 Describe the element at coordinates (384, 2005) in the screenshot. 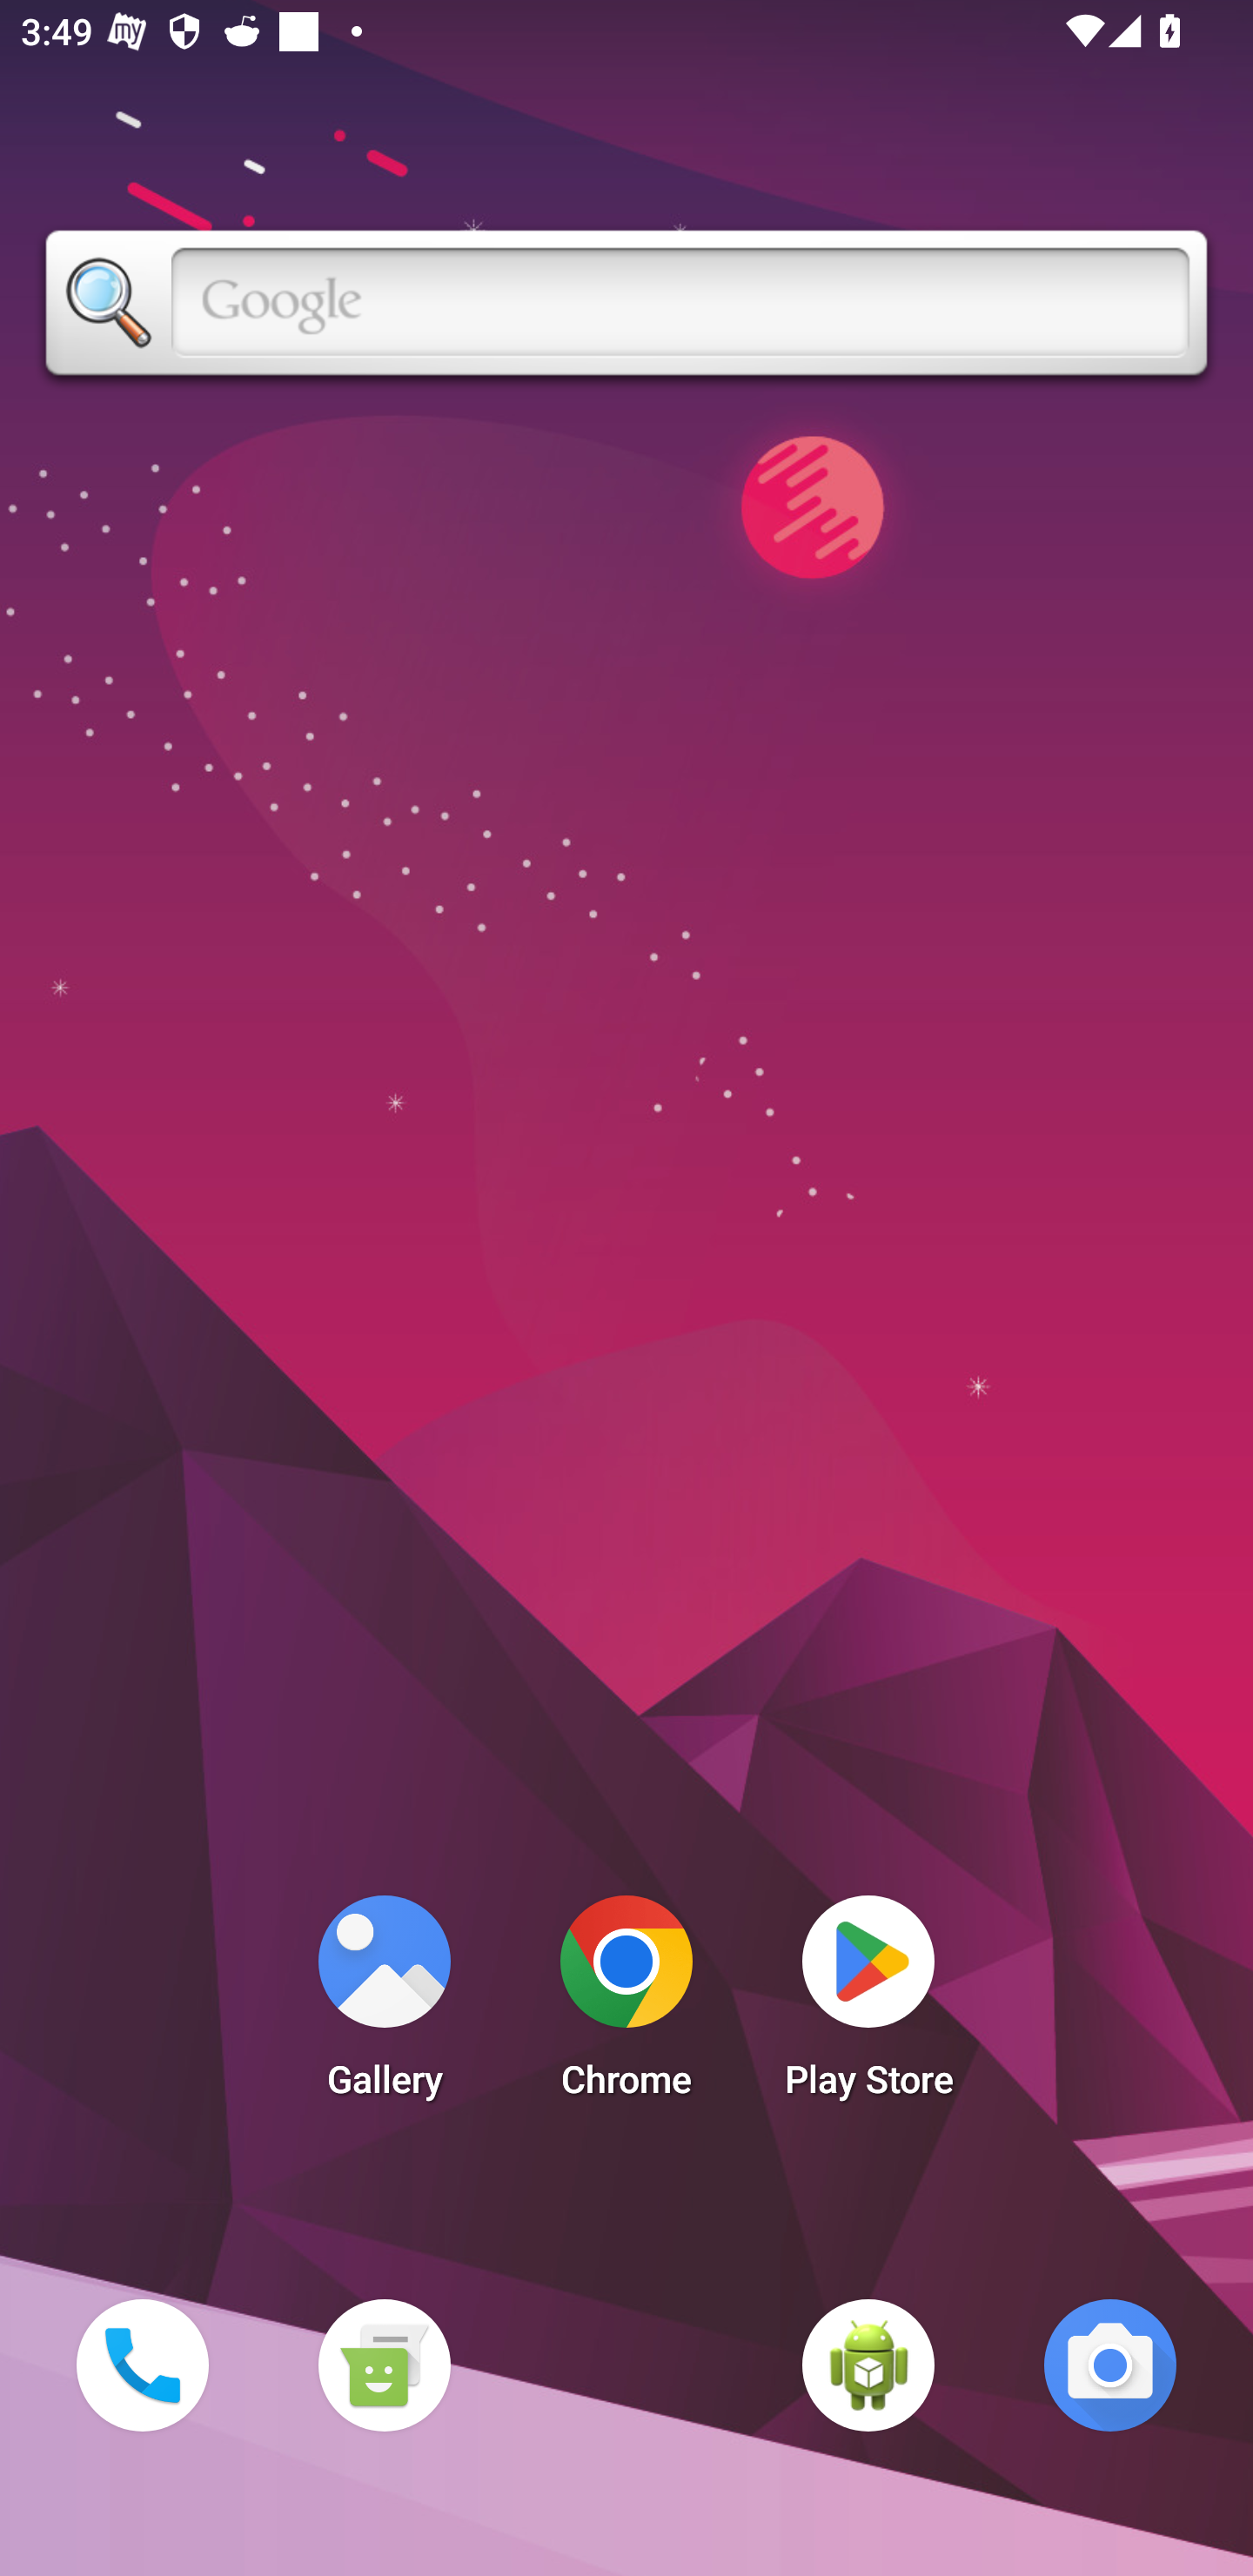

I see `Gallery` at that location.